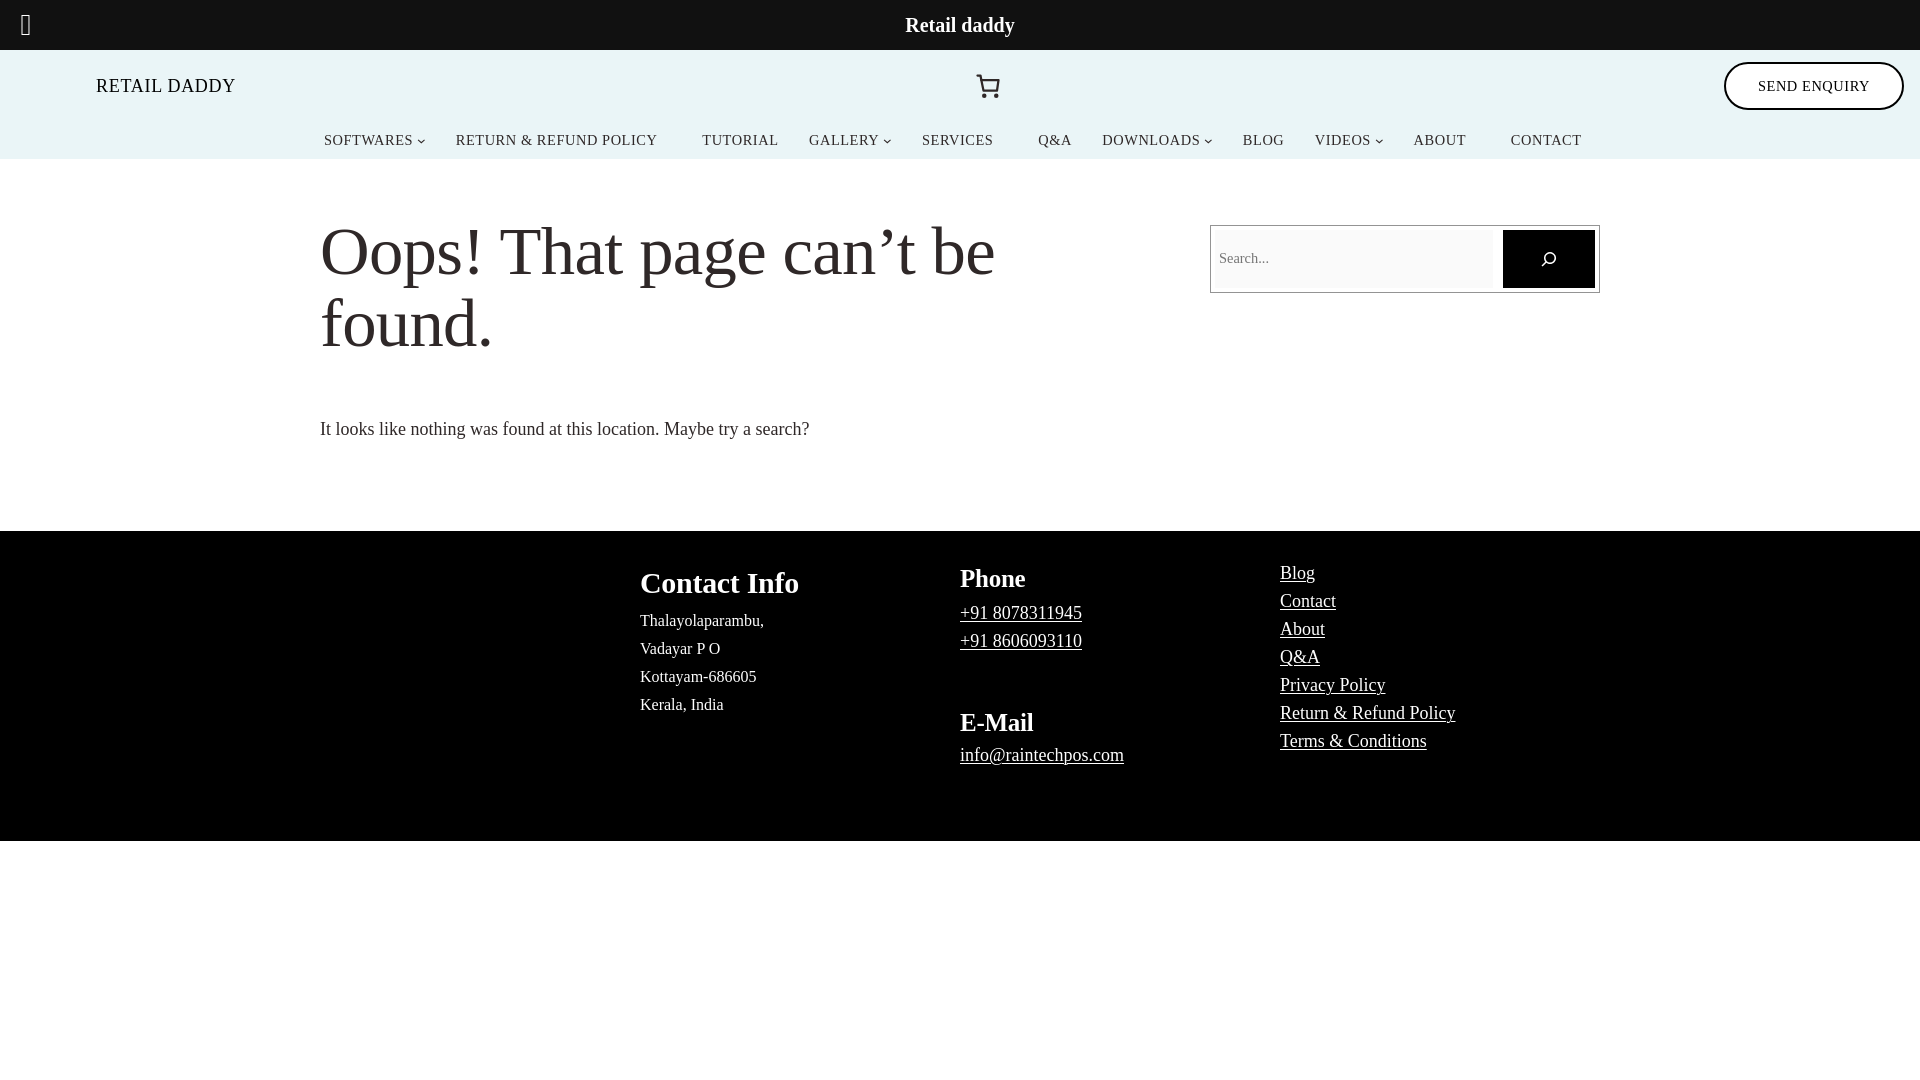 The image size is (1920, 1080). What do you see at coordinates (958, 140) in the screenshot?
I see `SERVICES` at bounding box center [958, 140].